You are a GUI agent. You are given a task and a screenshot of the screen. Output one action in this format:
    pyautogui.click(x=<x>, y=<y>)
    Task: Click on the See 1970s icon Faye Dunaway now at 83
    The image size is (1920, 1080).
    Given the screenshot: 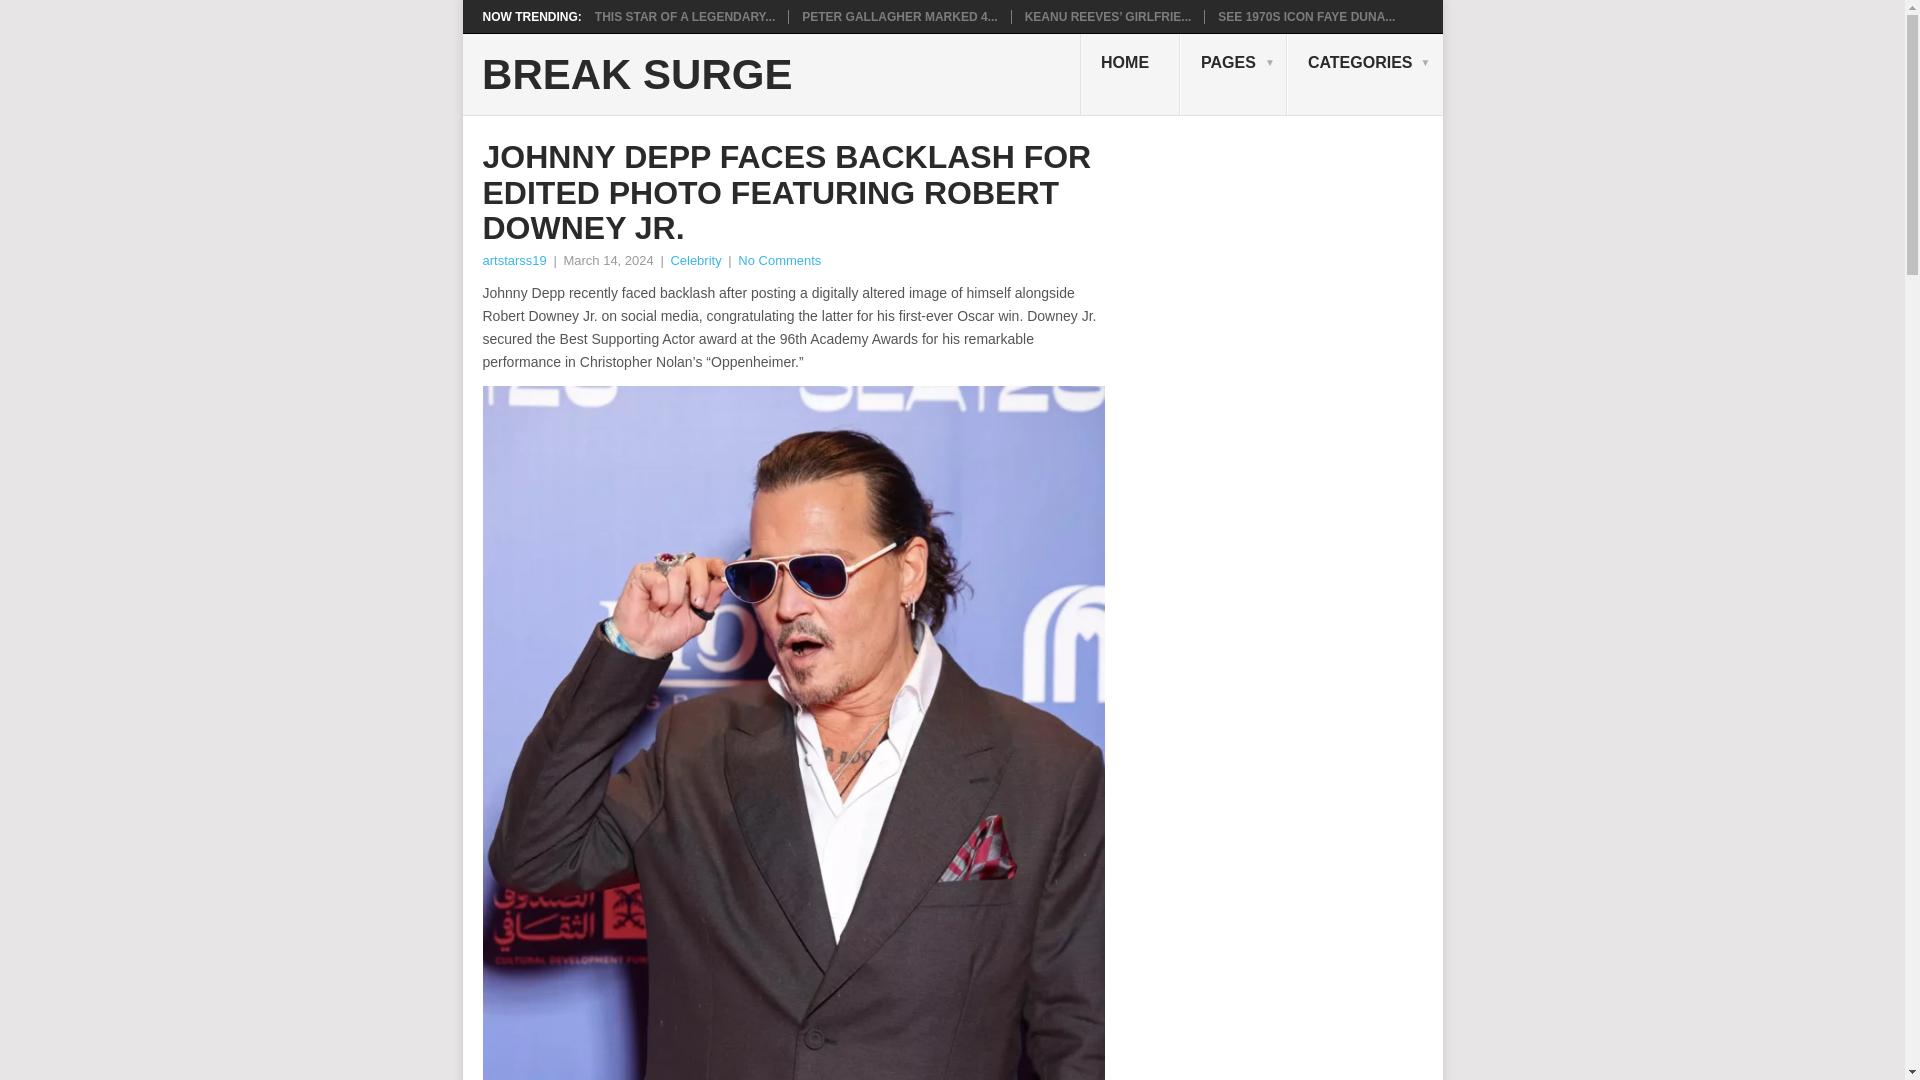 What is the action you would take?
    pyautogui.click(x=1306, y=16)
    